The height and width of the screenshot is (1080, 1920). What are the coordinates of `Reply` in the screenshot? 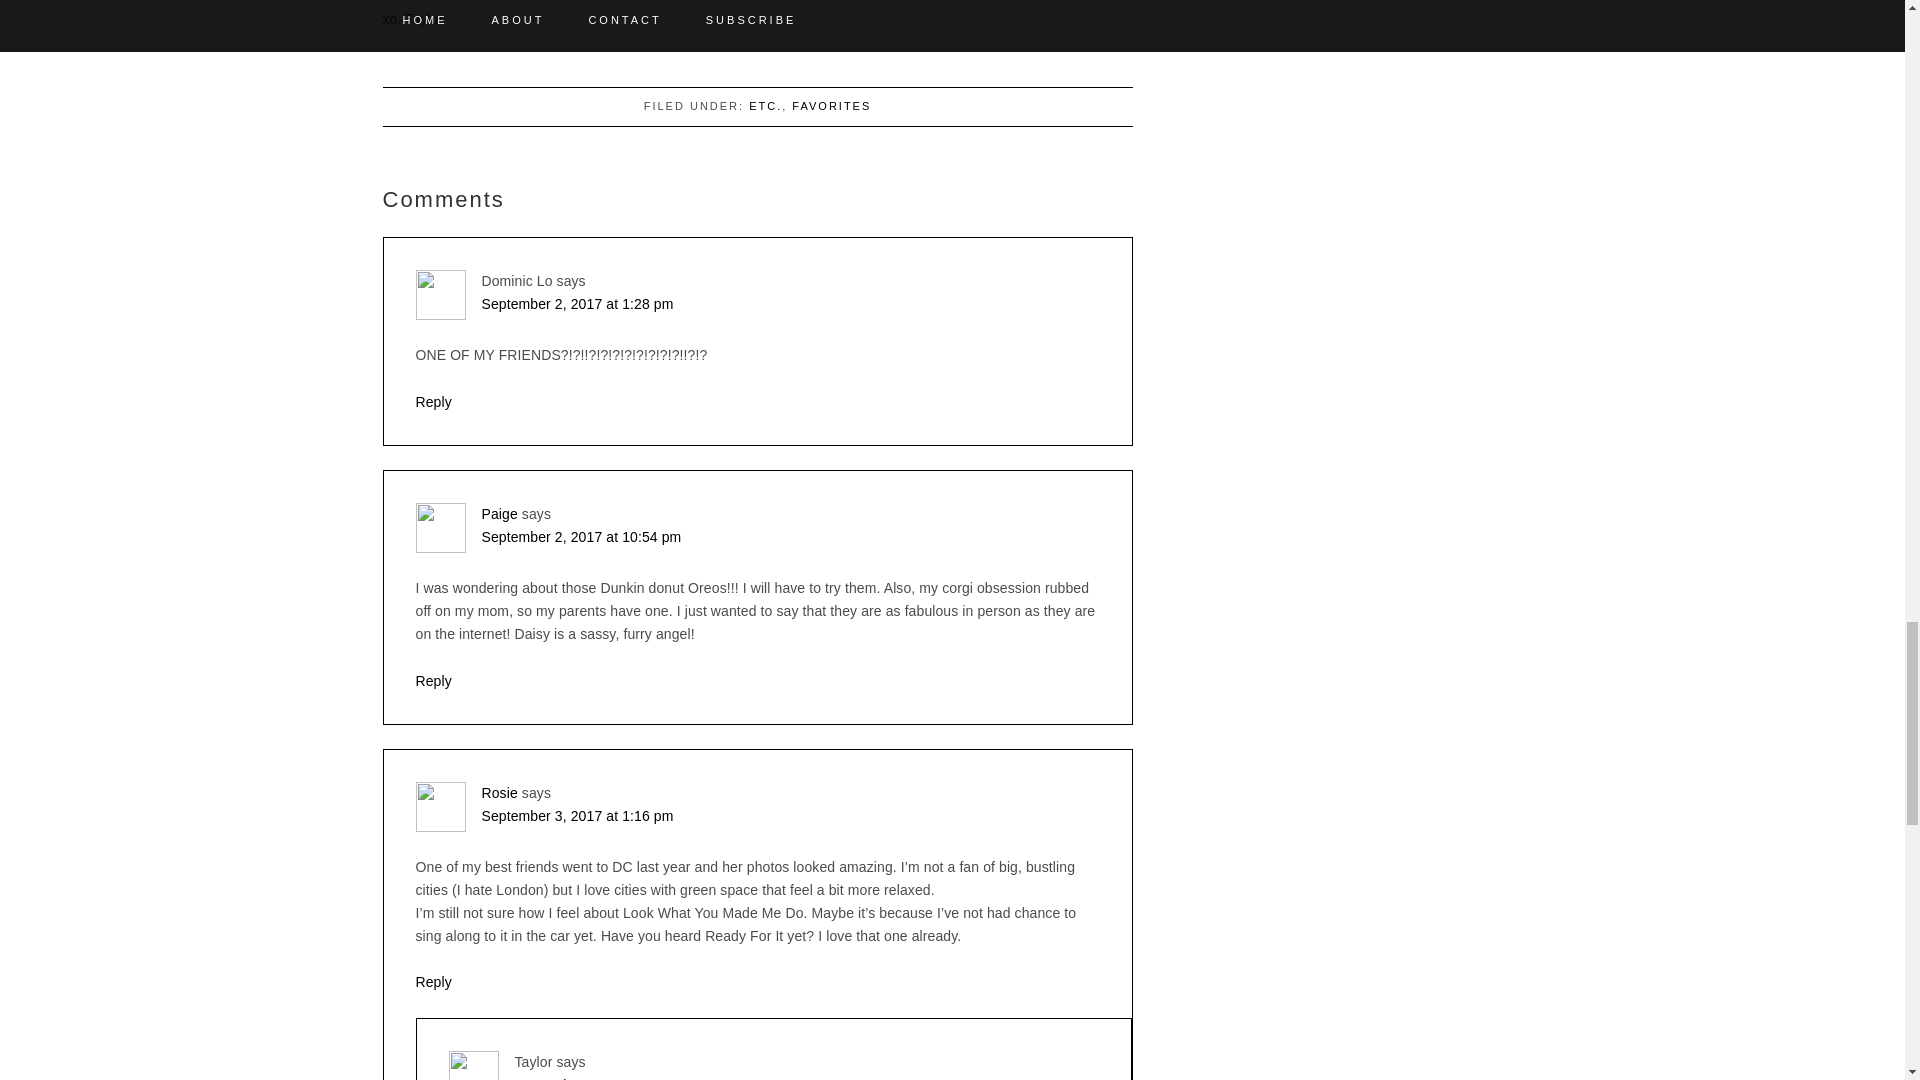 It's located at (434, 680).